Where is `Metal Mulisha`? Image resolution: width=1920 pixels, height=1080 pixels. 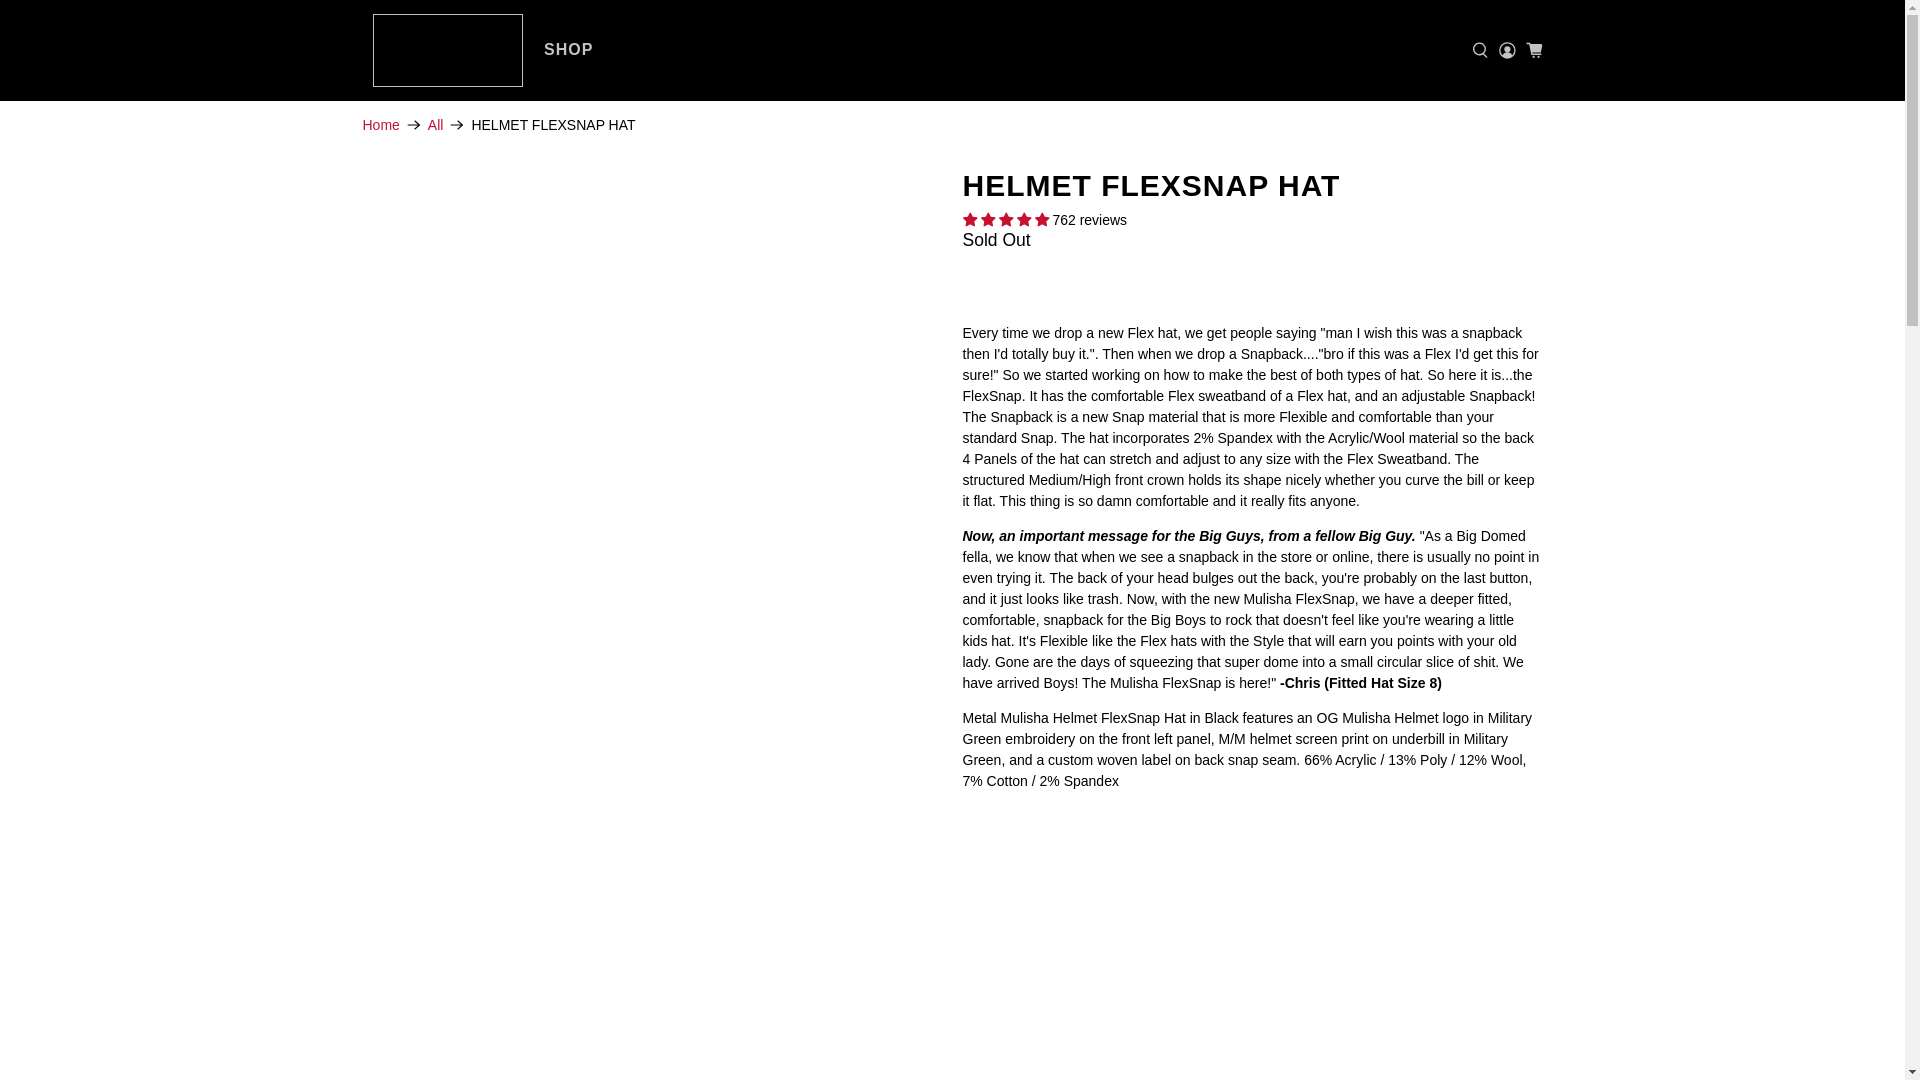 Metal Mulisha is located at coordinates (447, 50).